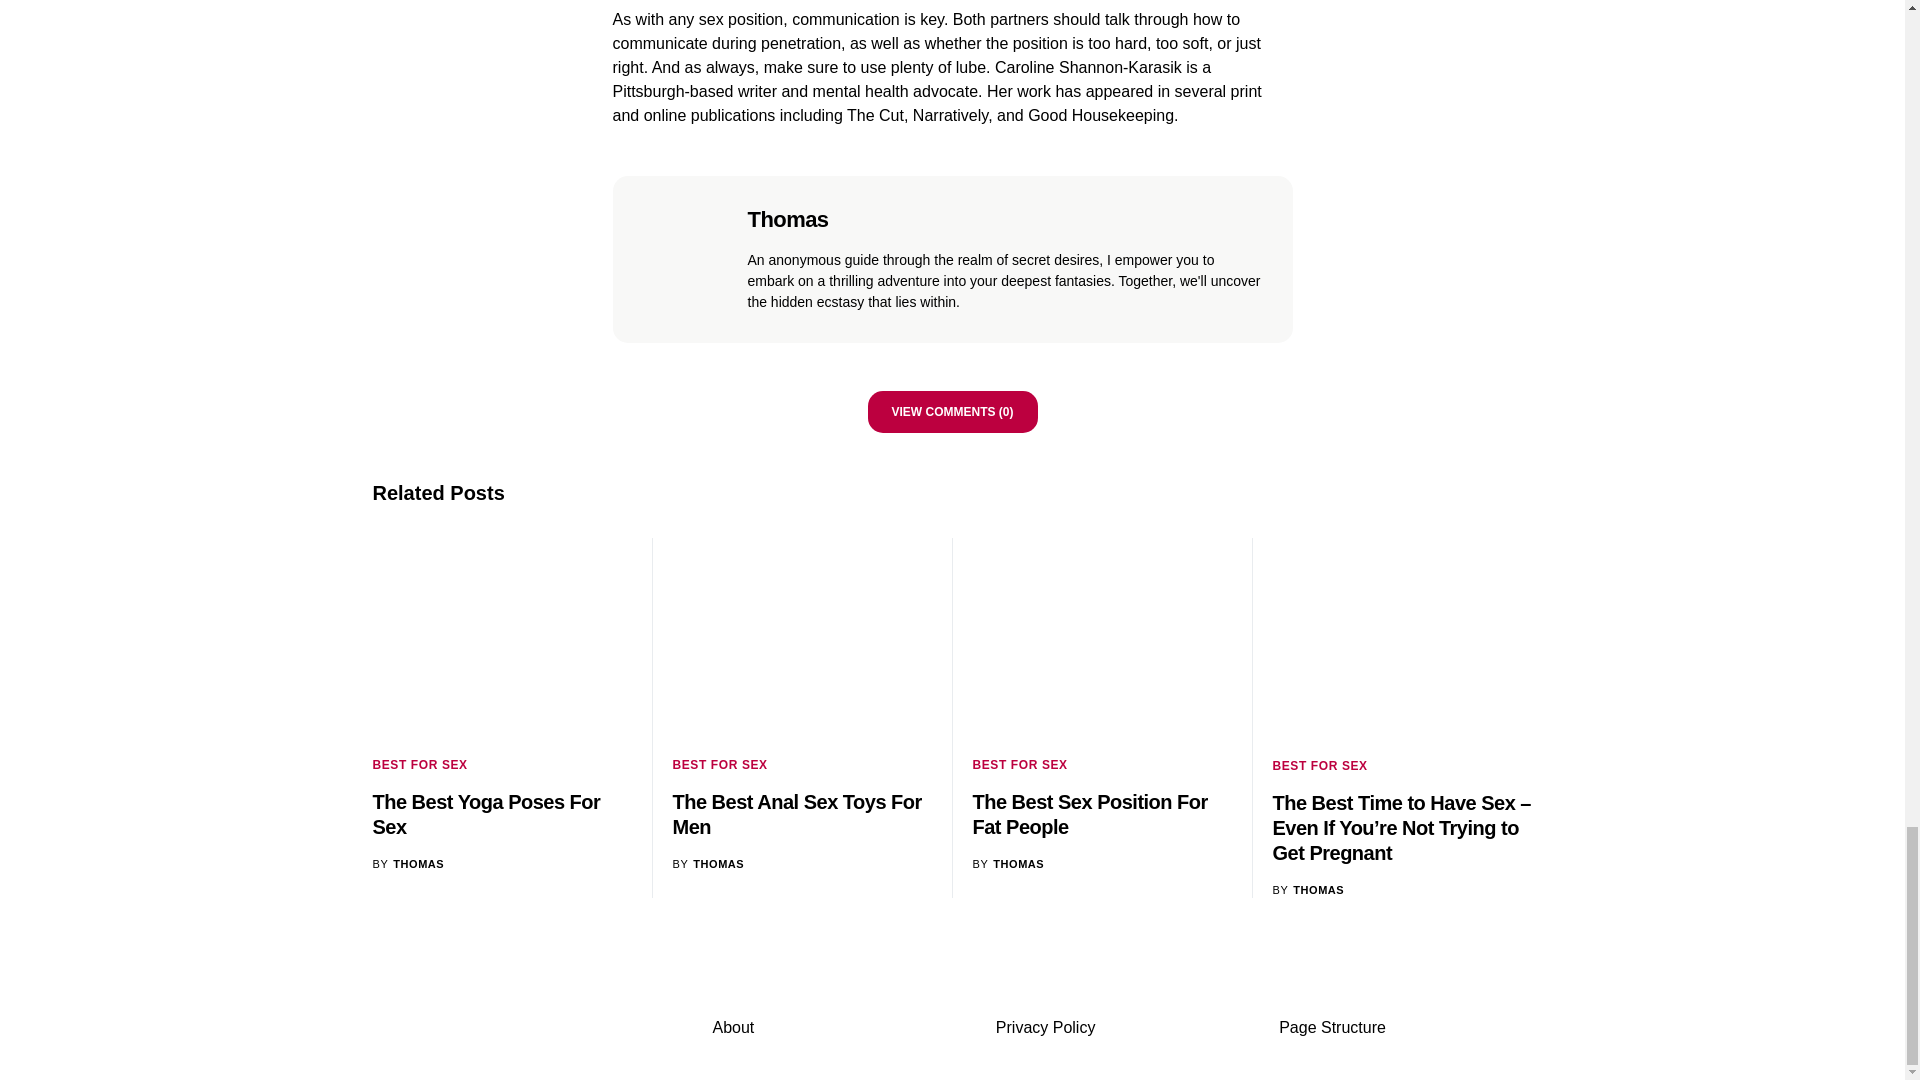  What do you see at coordinates (708, 864) in the screenshot?
I see `View all posts by Thomas` at bounding box center [708, 864].